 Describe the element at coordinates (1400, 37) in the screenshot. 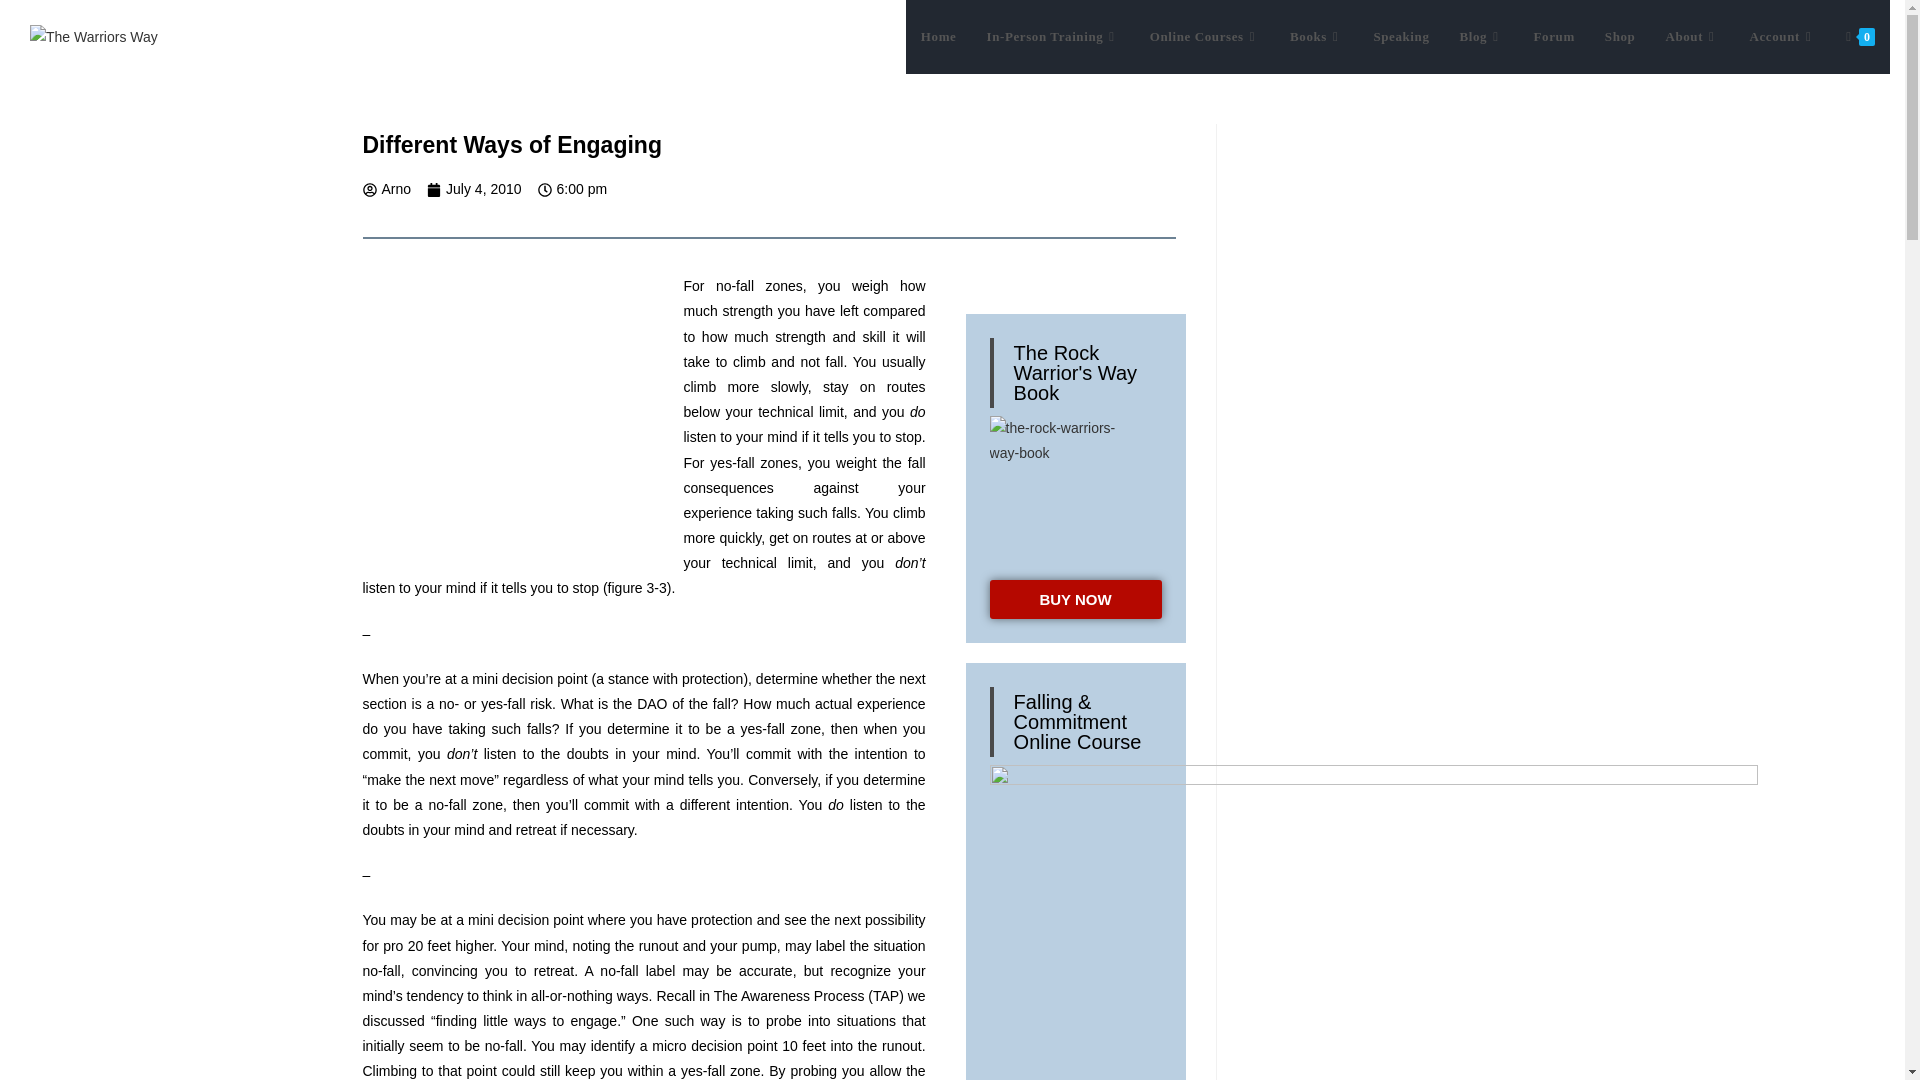

I see `Speaking` at that location.